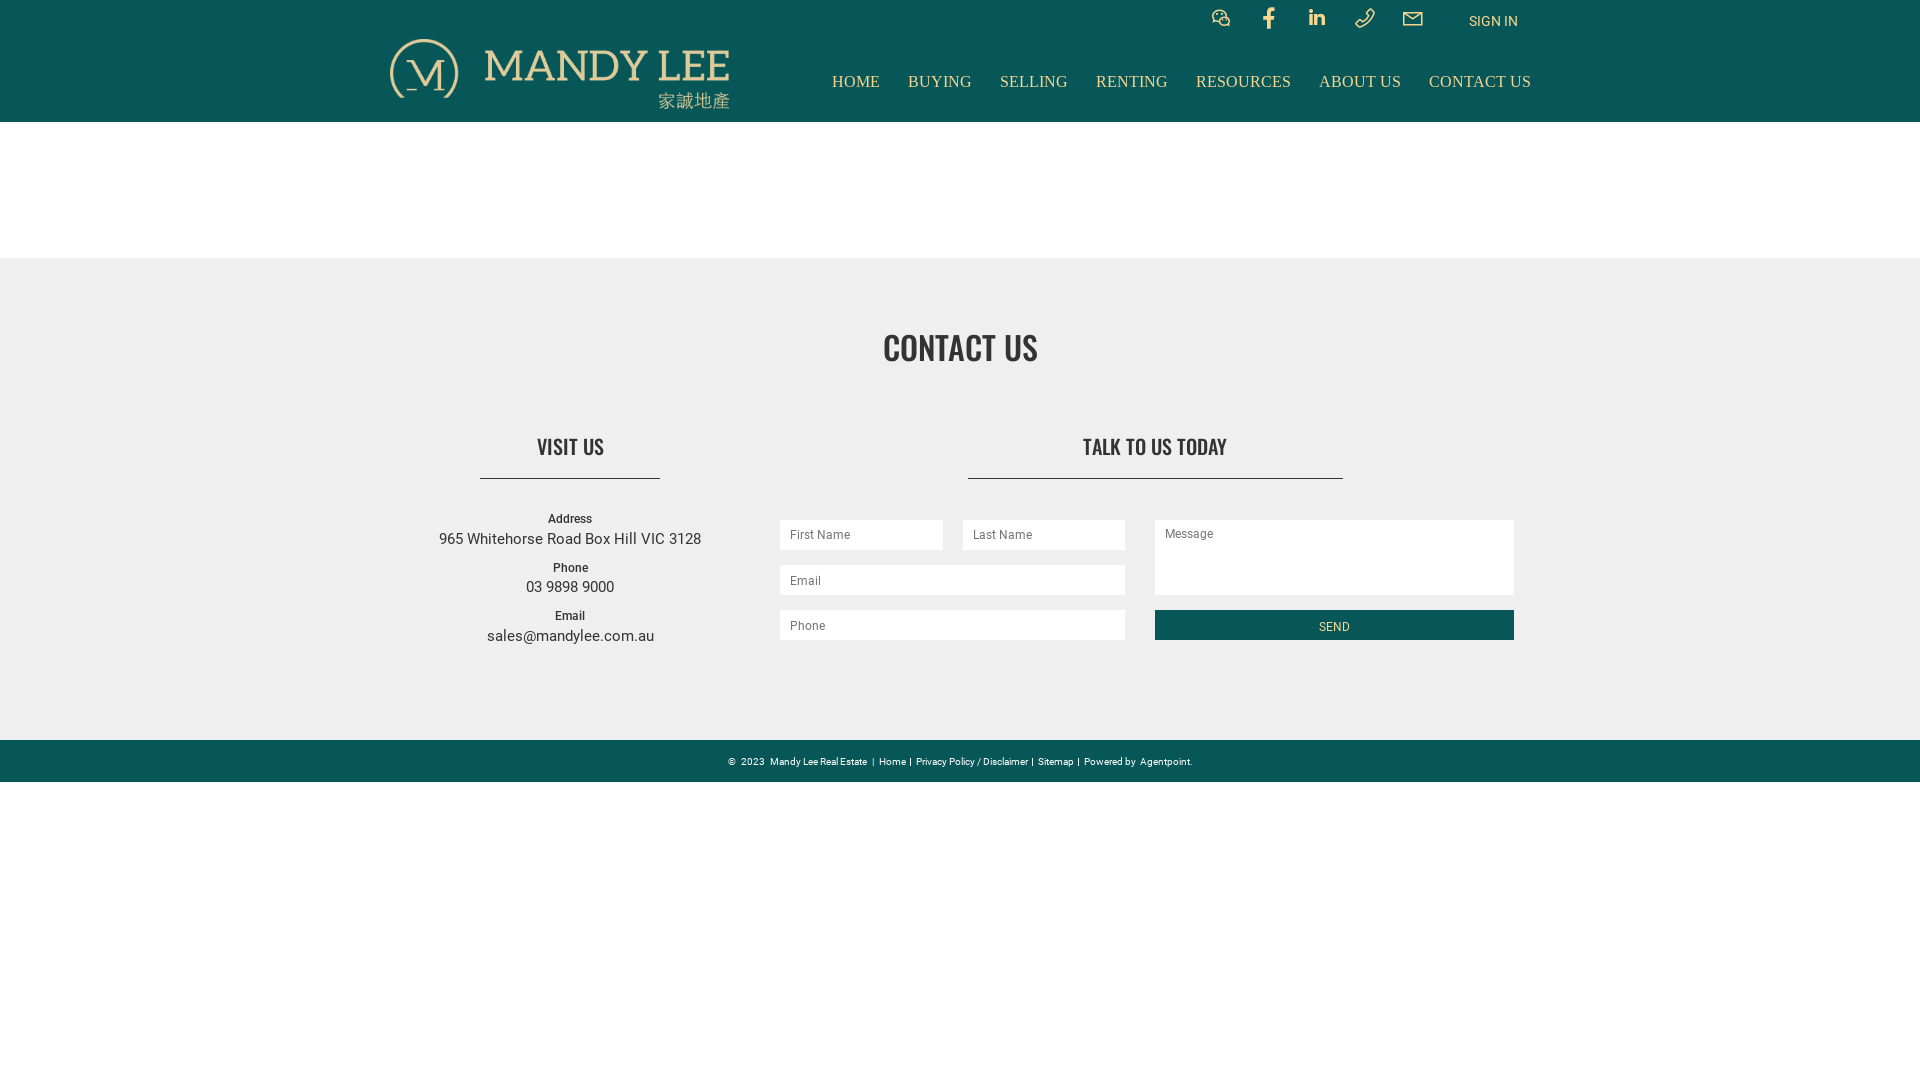 This screenshot has width=1920, height=1080. What do you see at coordinates (940, 82) in the screenshot?
I see `BUYING` at bounding box center [940, 82].